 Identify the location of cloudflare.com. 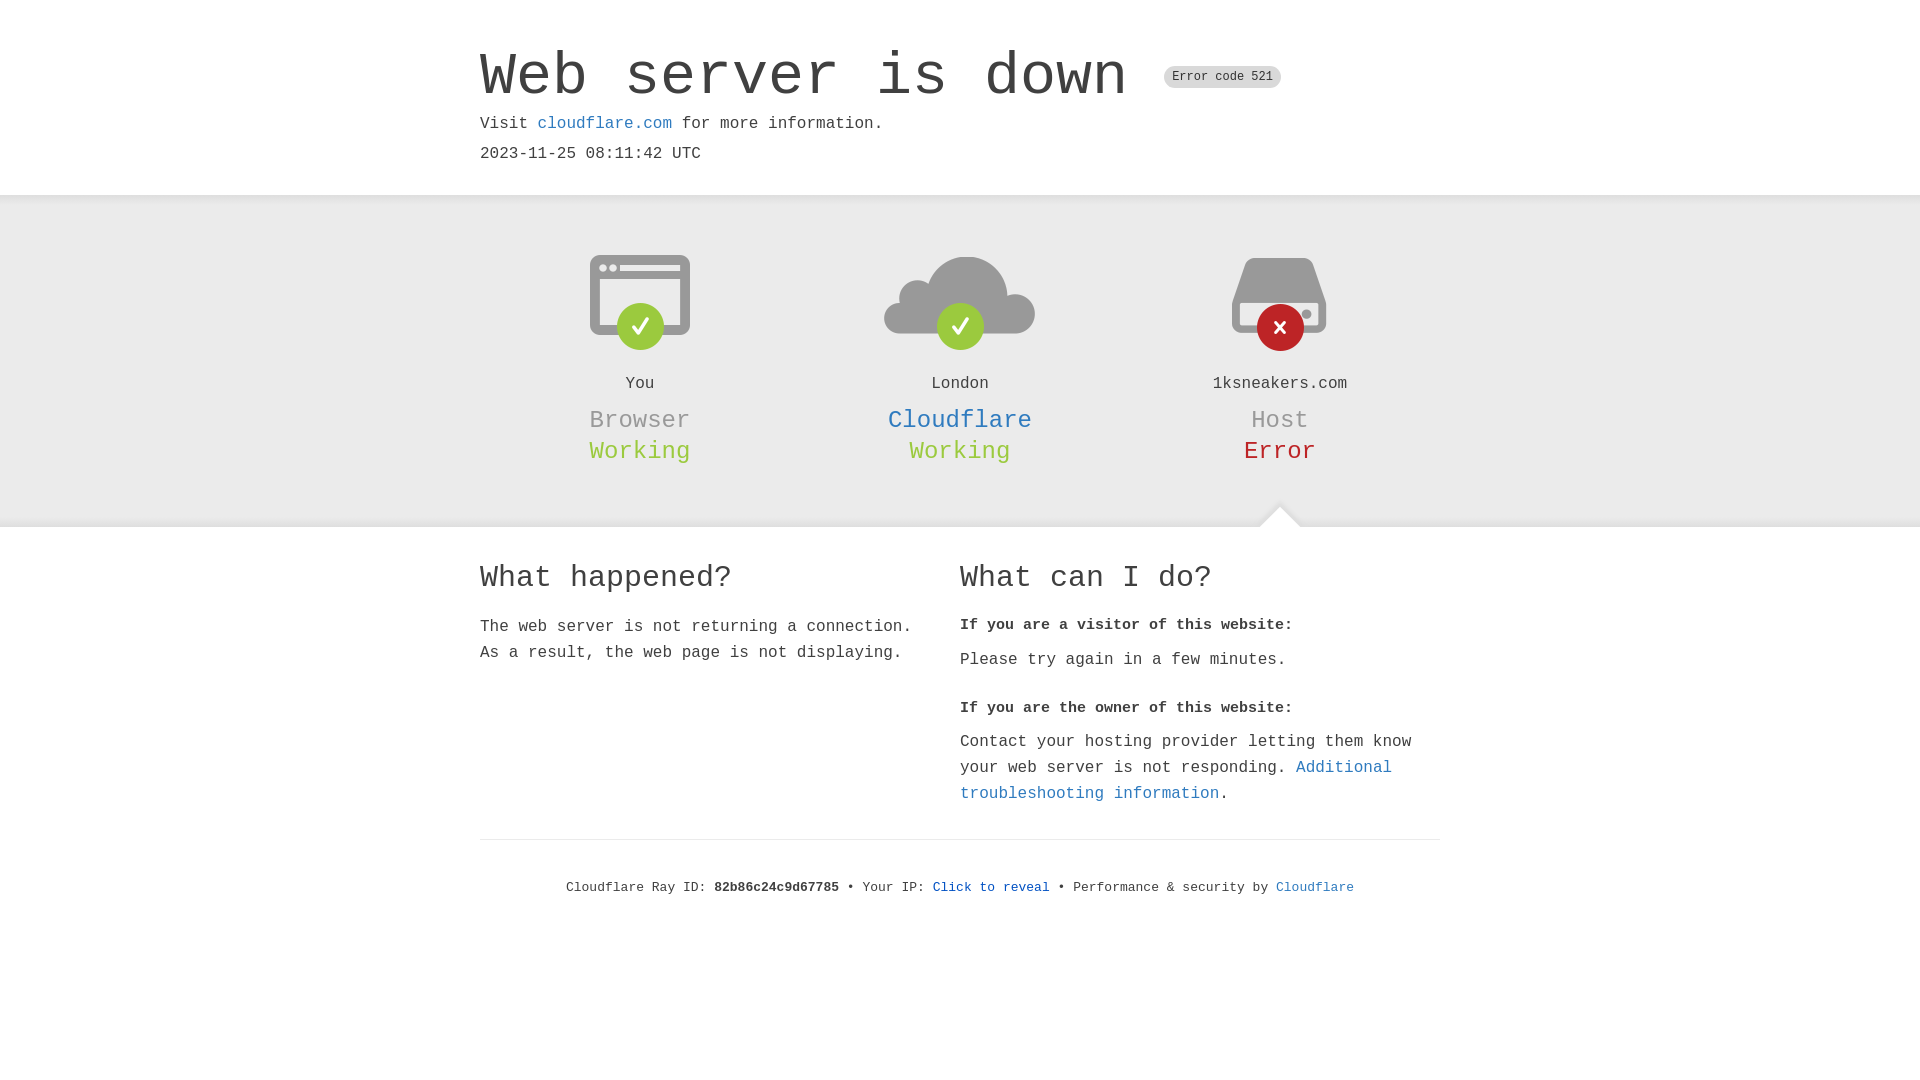
(605, 124).